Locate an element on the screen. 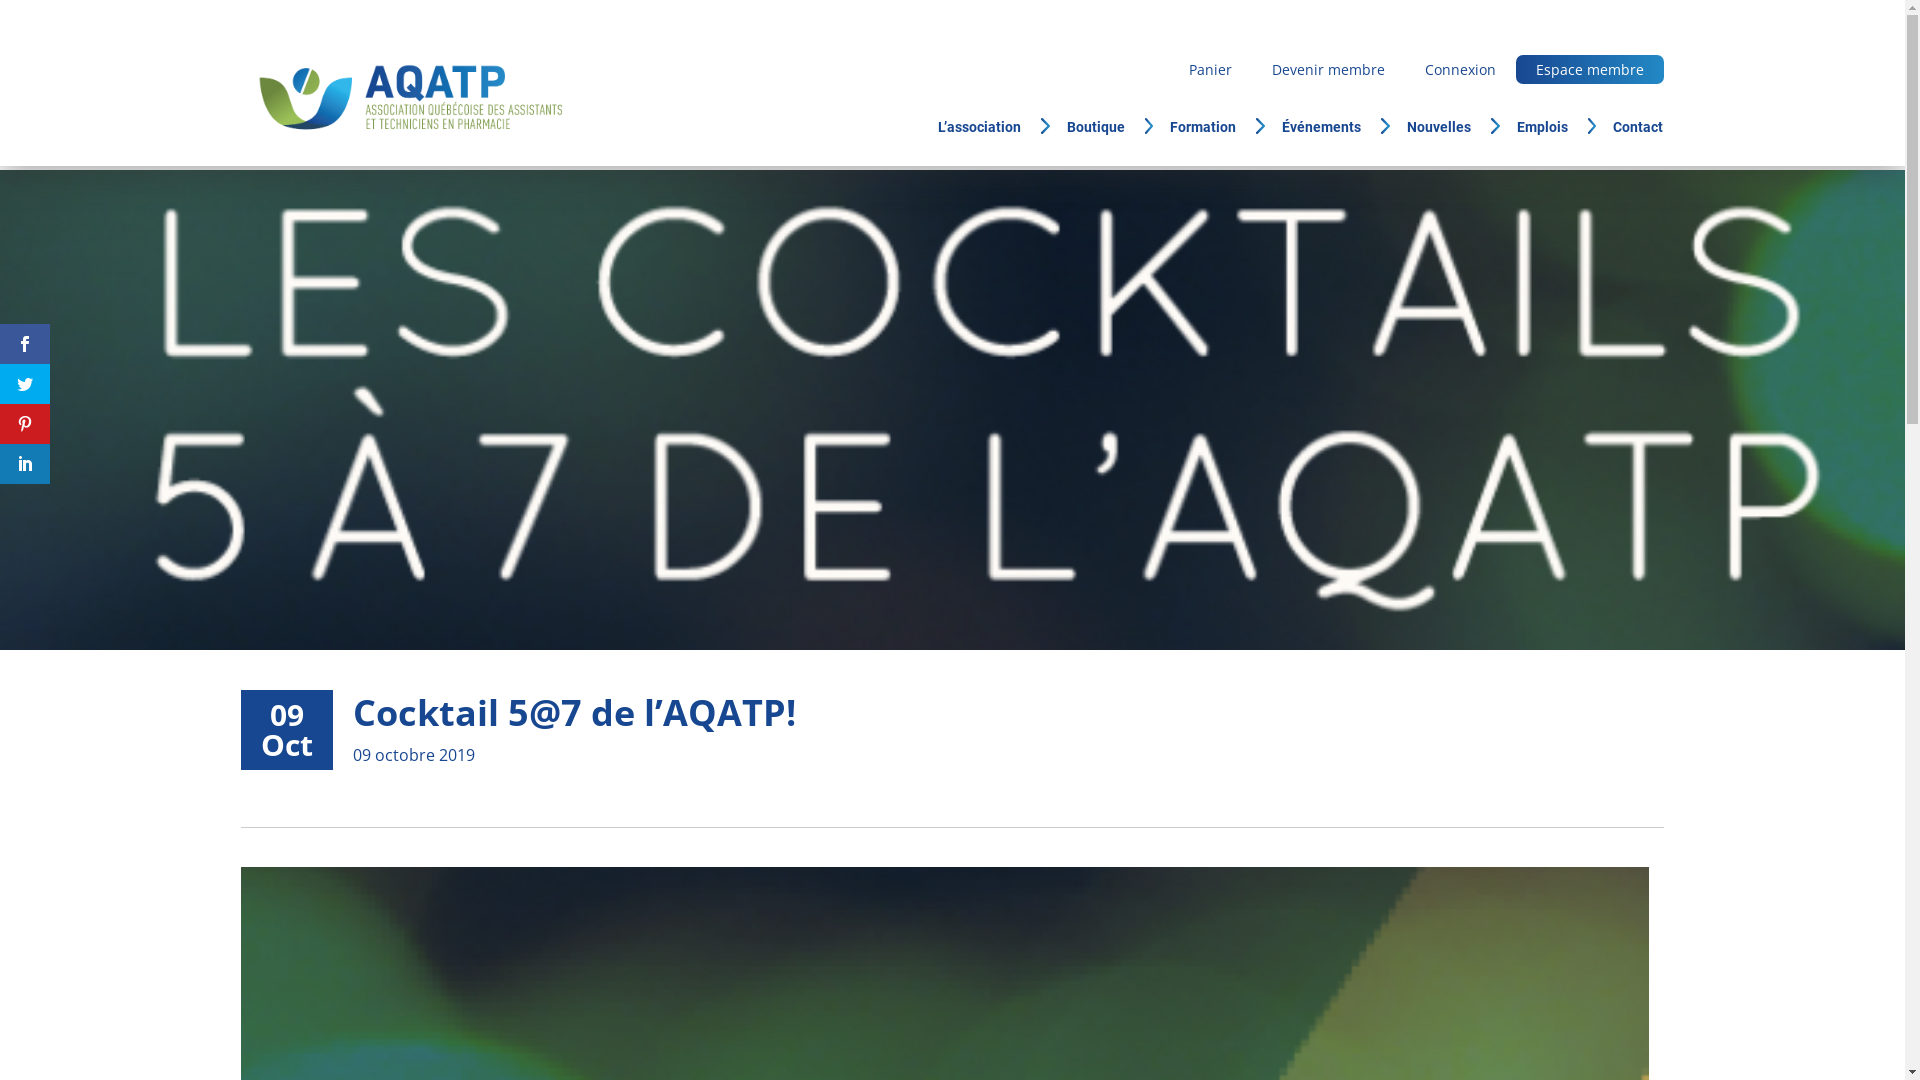  Boutique is located at coordinates (1110, 128).